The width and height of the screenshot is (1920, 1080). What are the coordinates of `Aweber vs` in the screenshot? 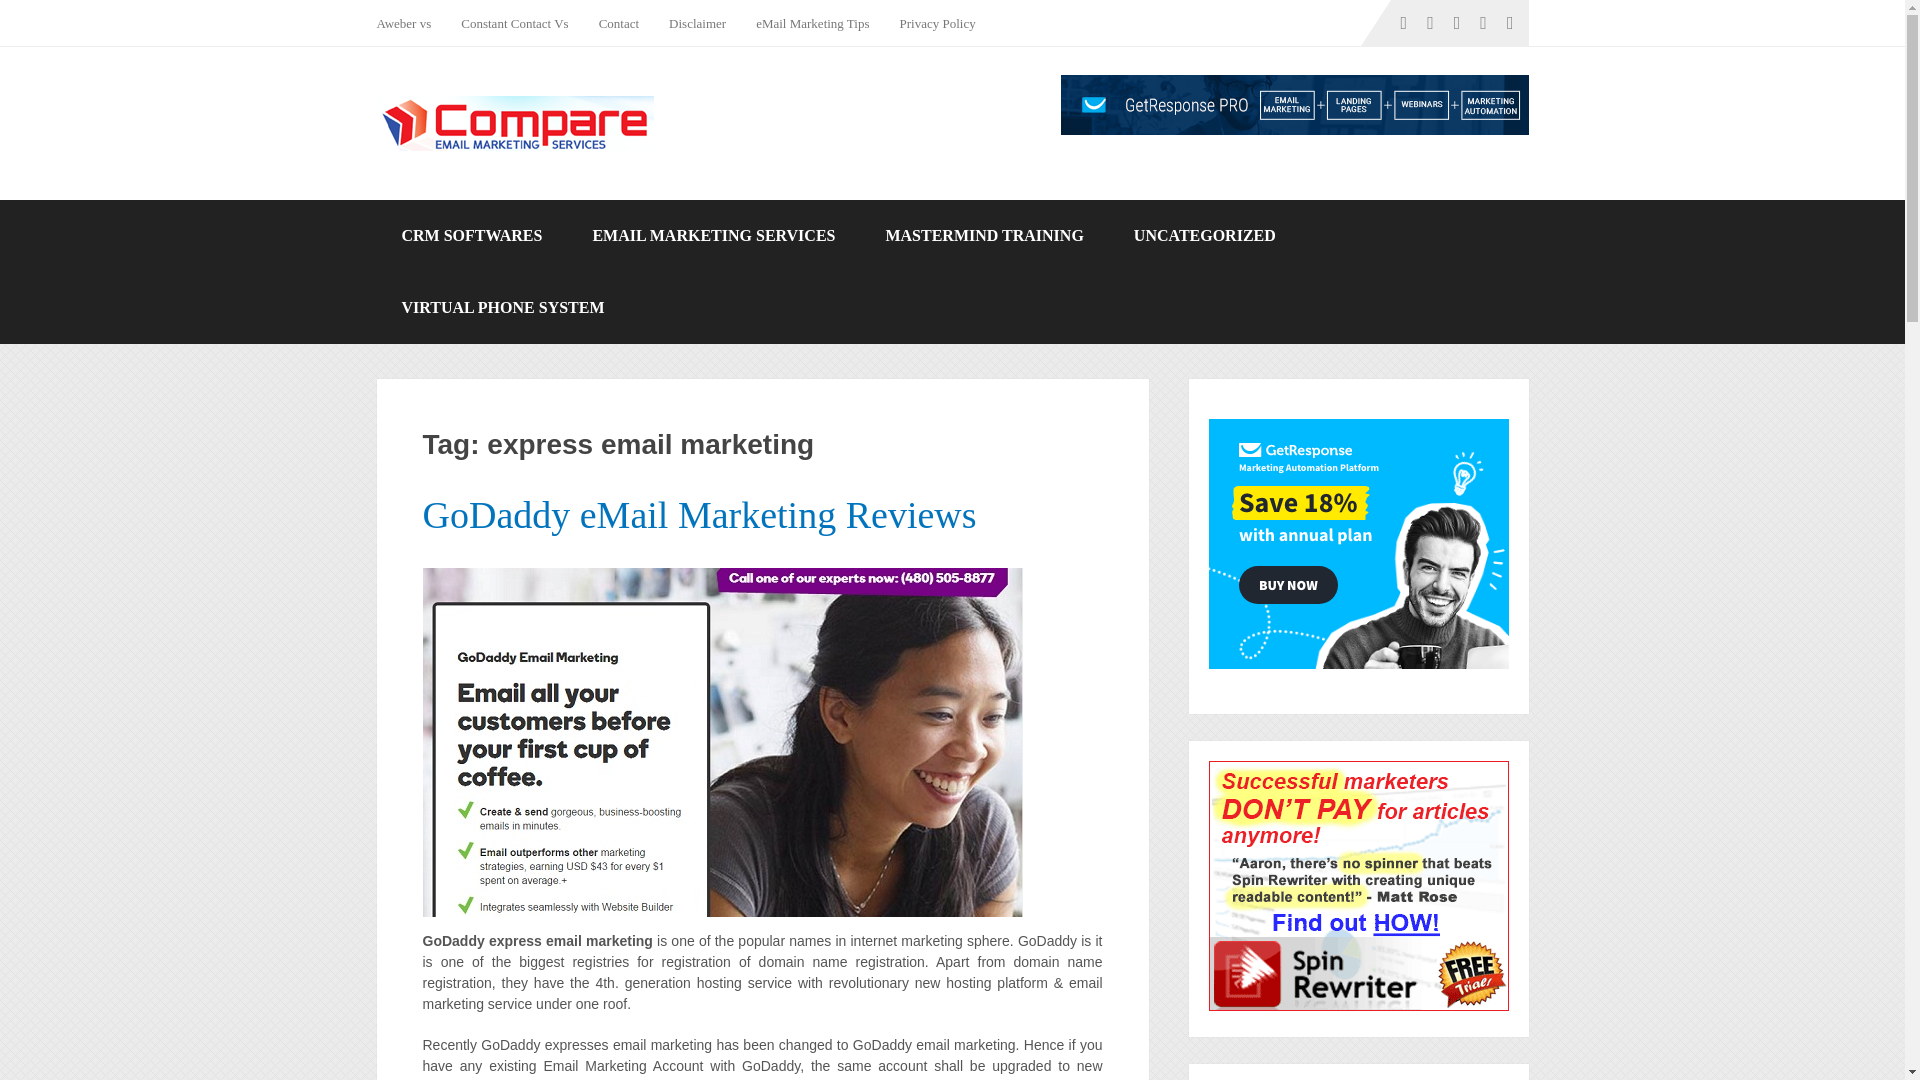 It's located at (410, 23).